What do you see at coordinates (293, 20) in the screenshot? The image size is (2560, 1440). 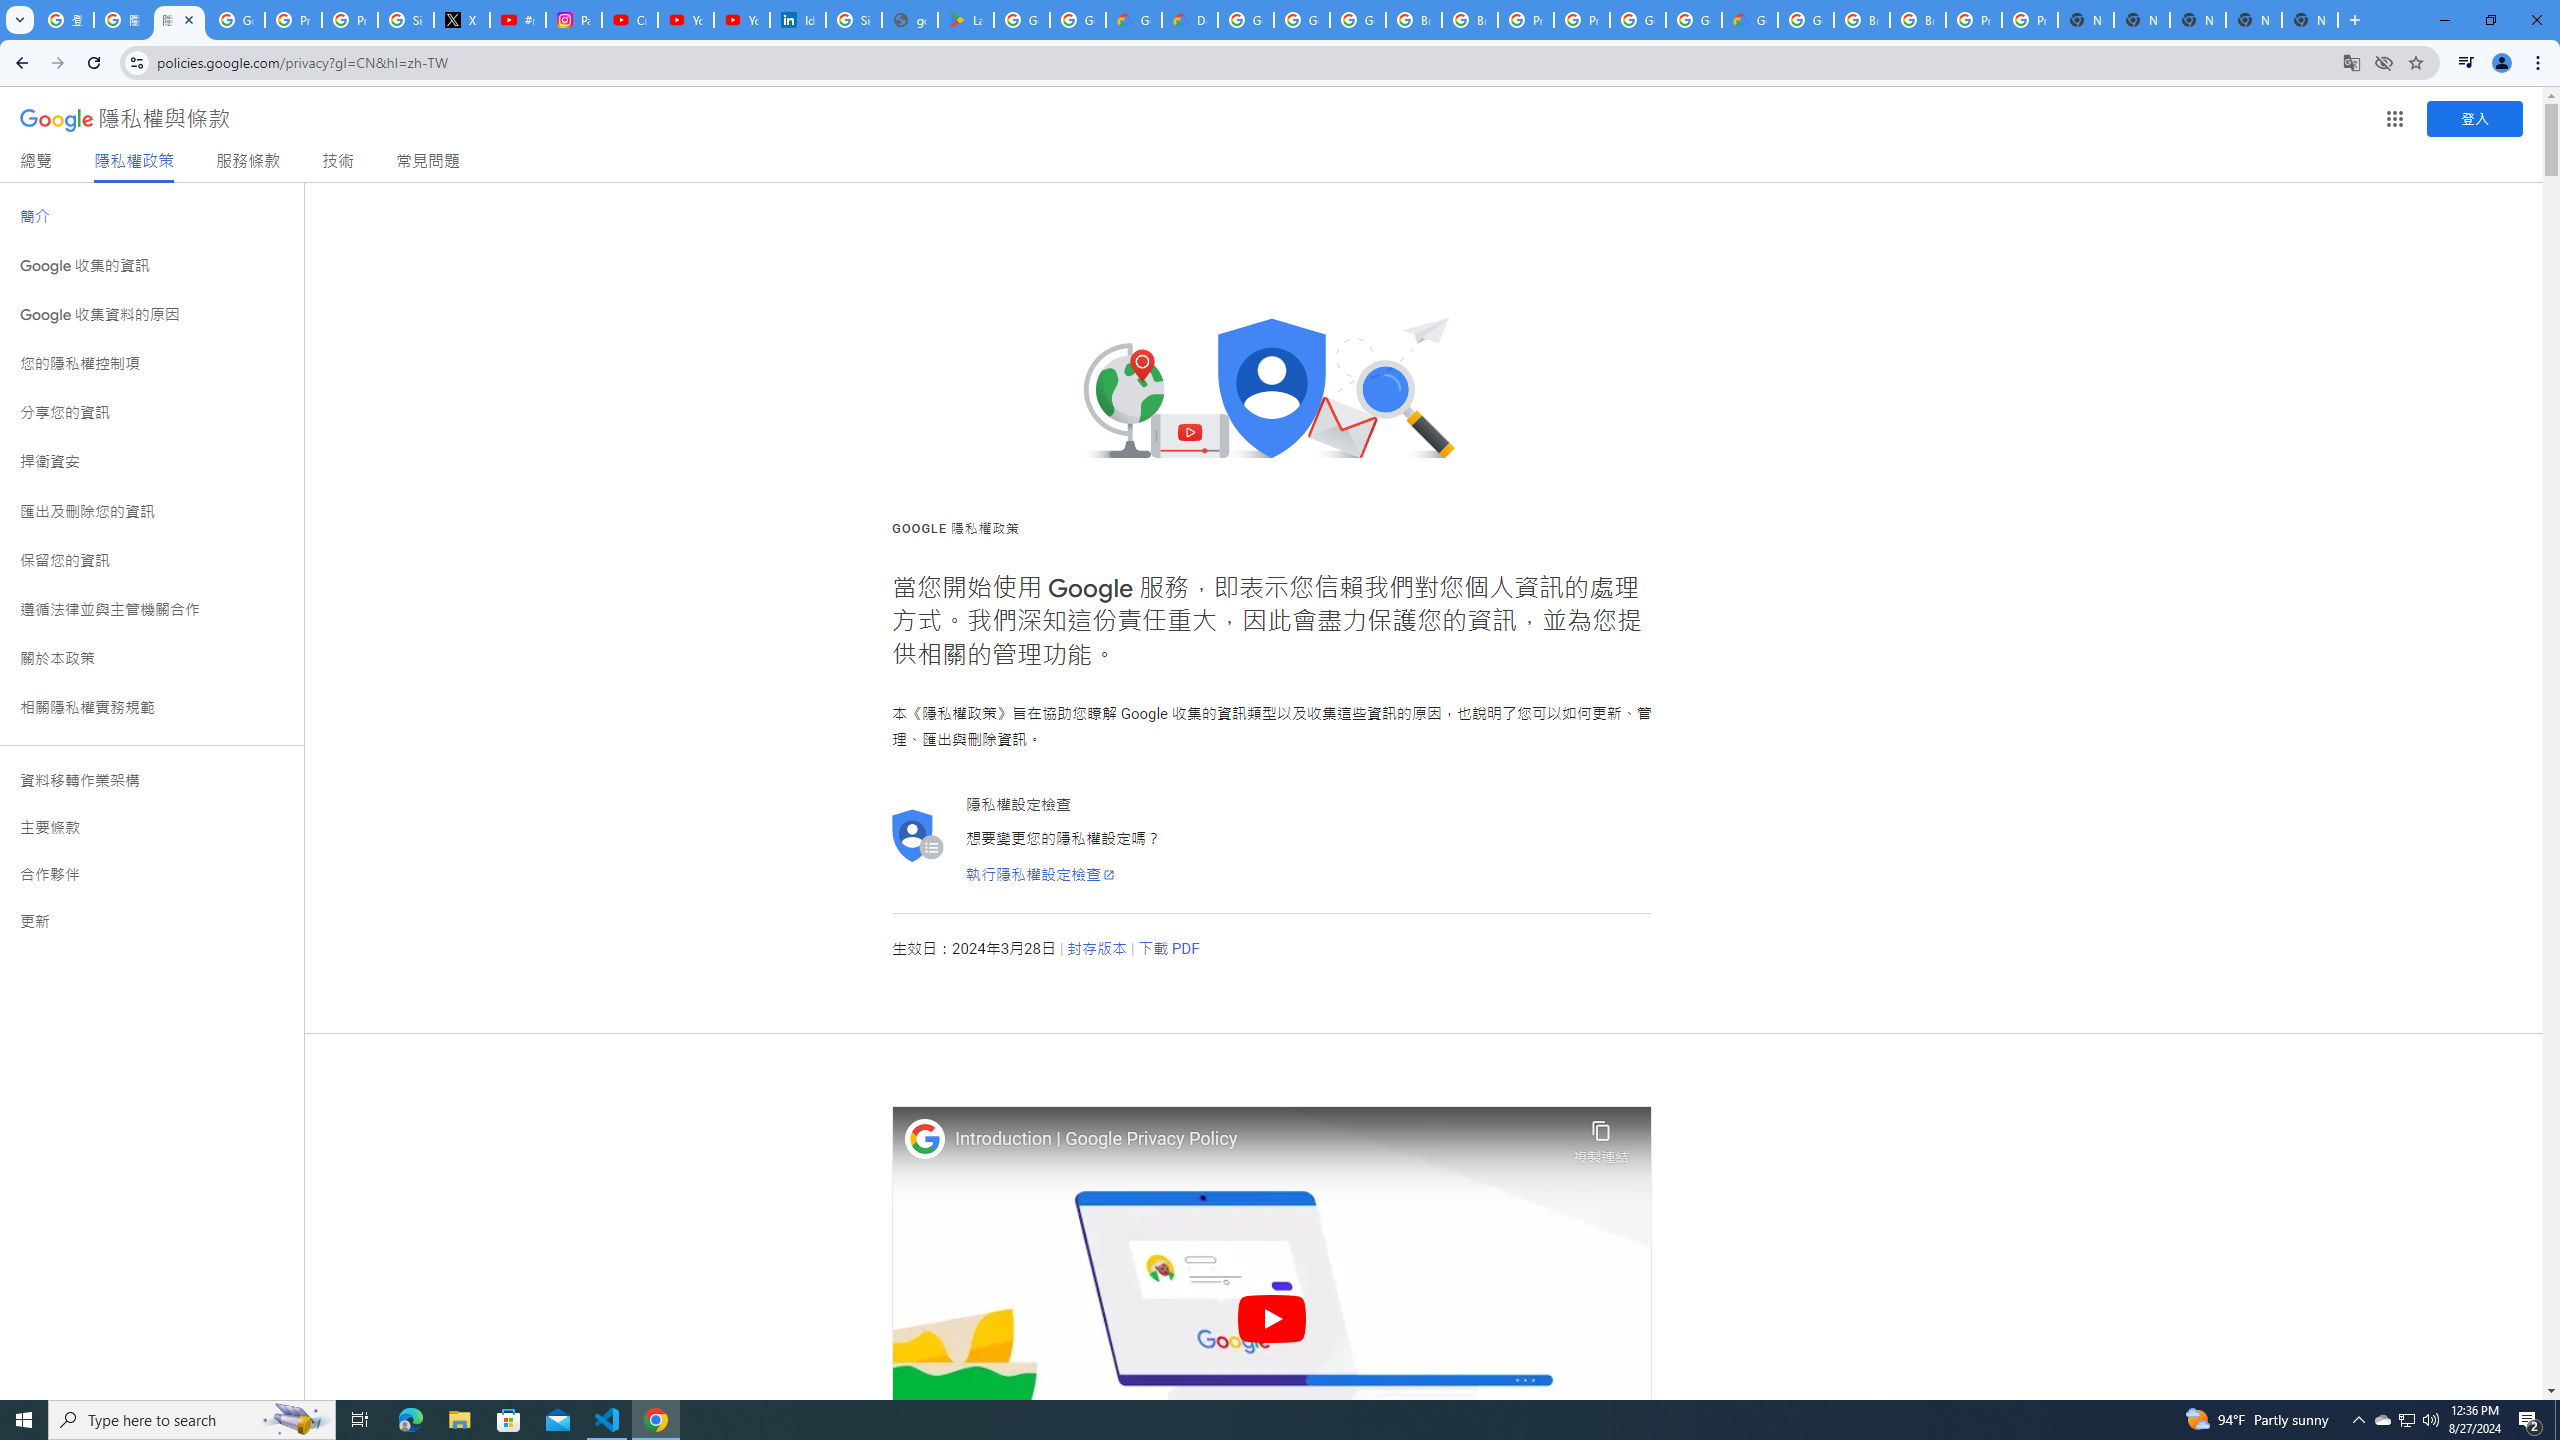 I see `Privacy Help Center - Policies Help` at bounding box center [293, 20].